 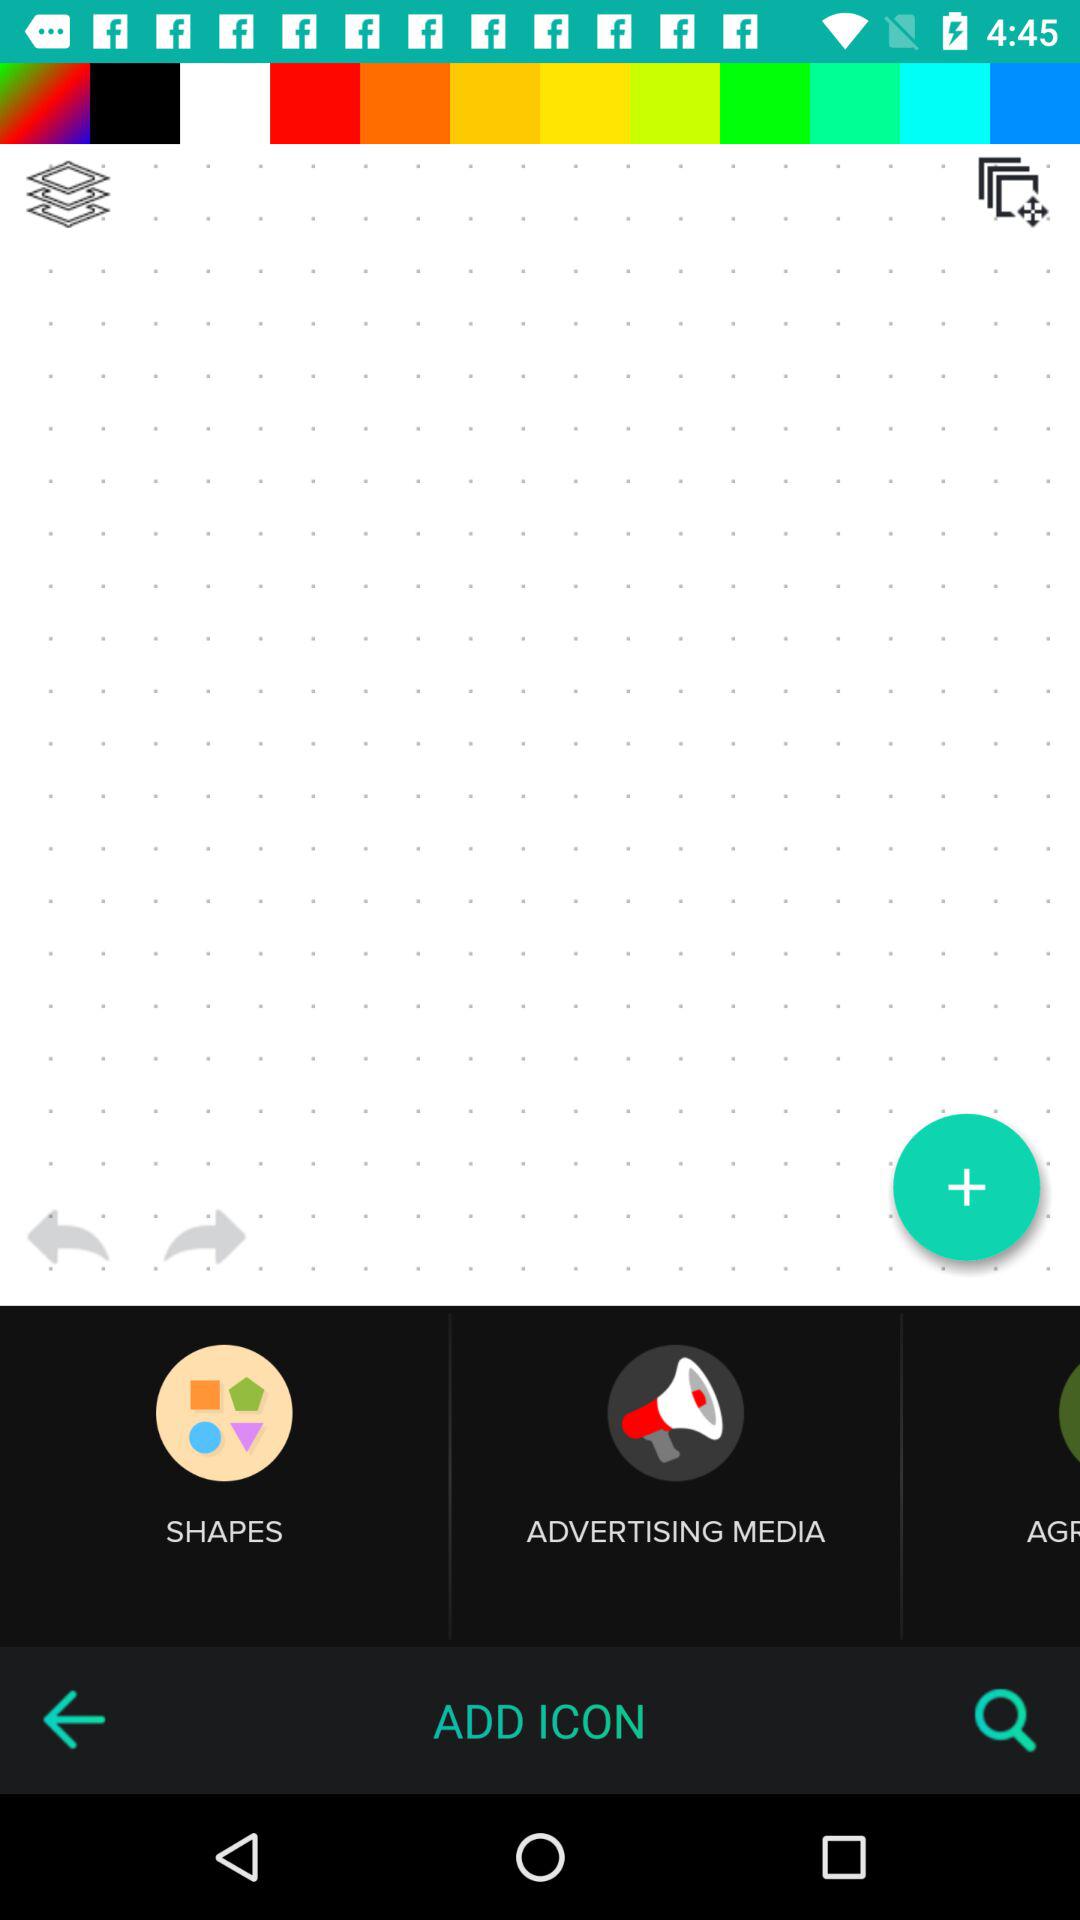 I want to click on go back to previous screen, so click(x=73, y=1720).